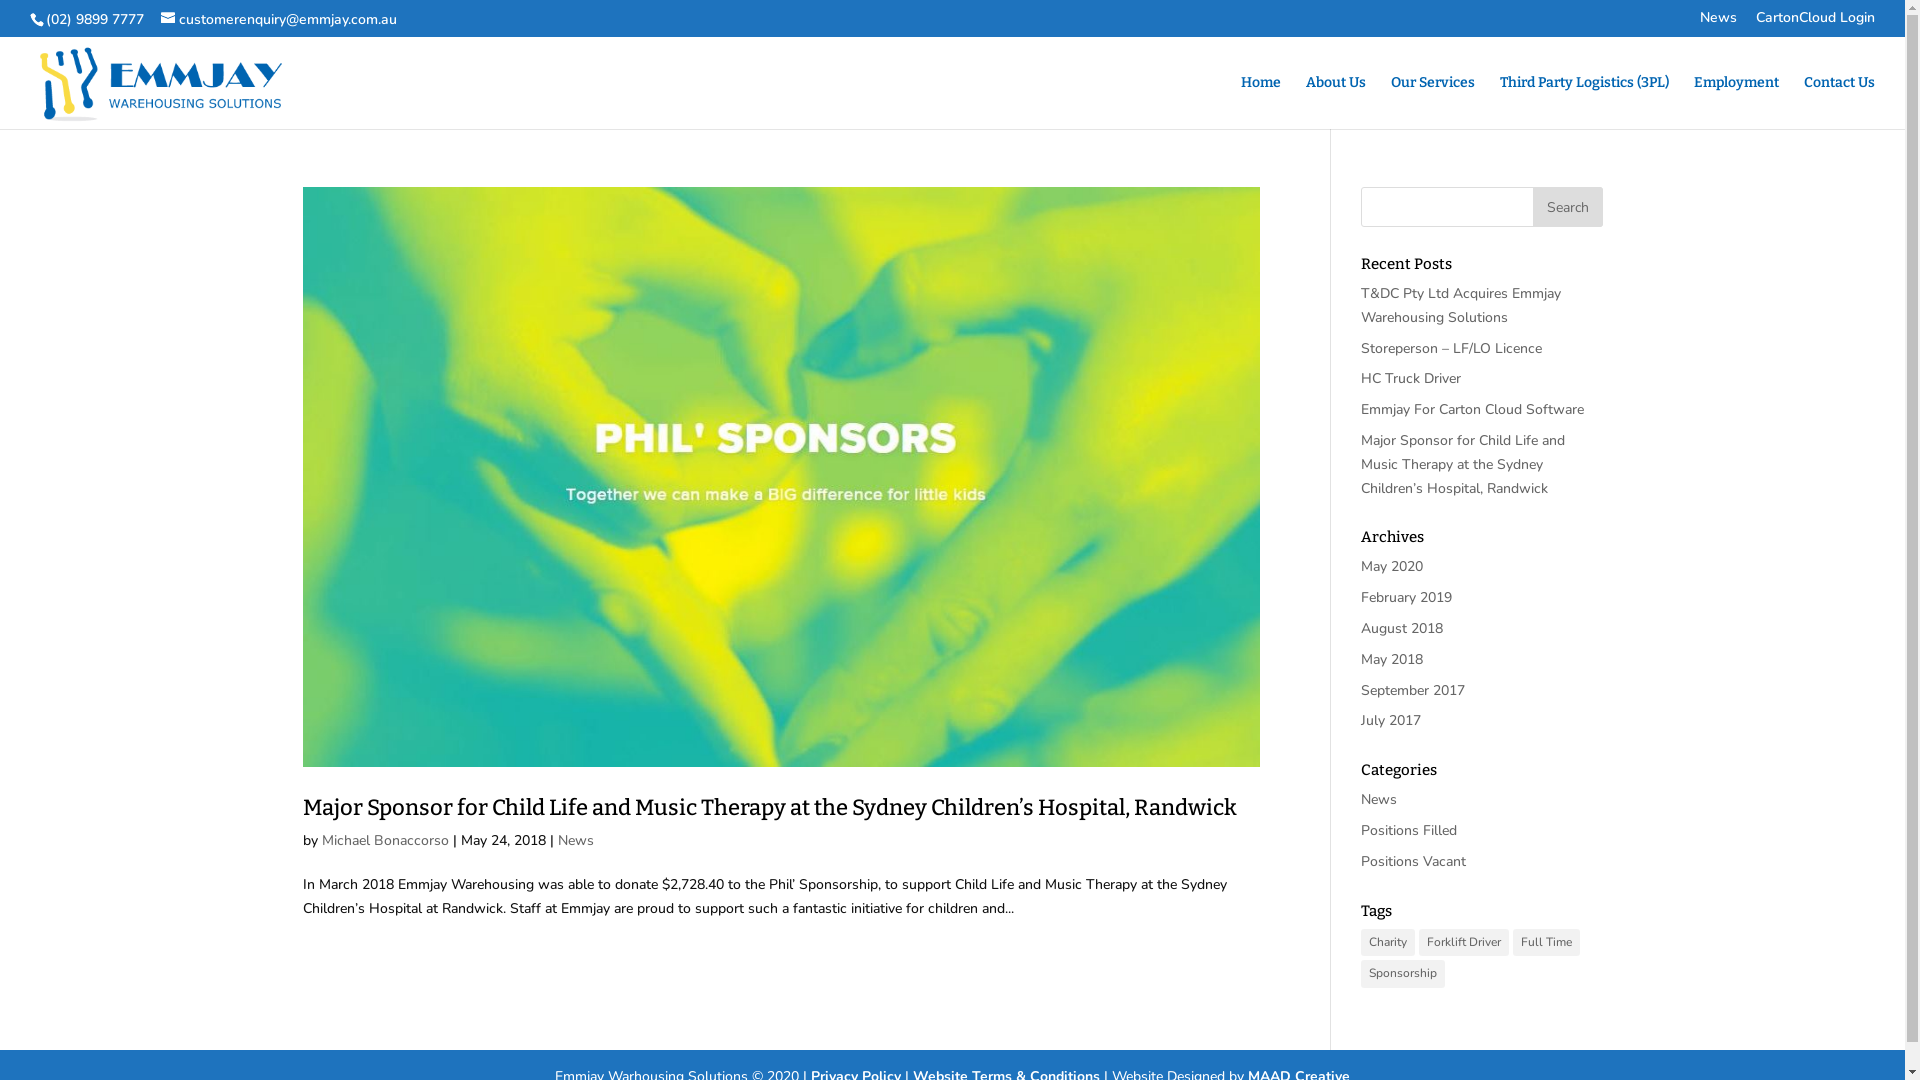 The image size is (1920, 1080). Describe the element at coordinates (386, 840) in the screenshot. I see `Michael Bonaccorso` at that location.